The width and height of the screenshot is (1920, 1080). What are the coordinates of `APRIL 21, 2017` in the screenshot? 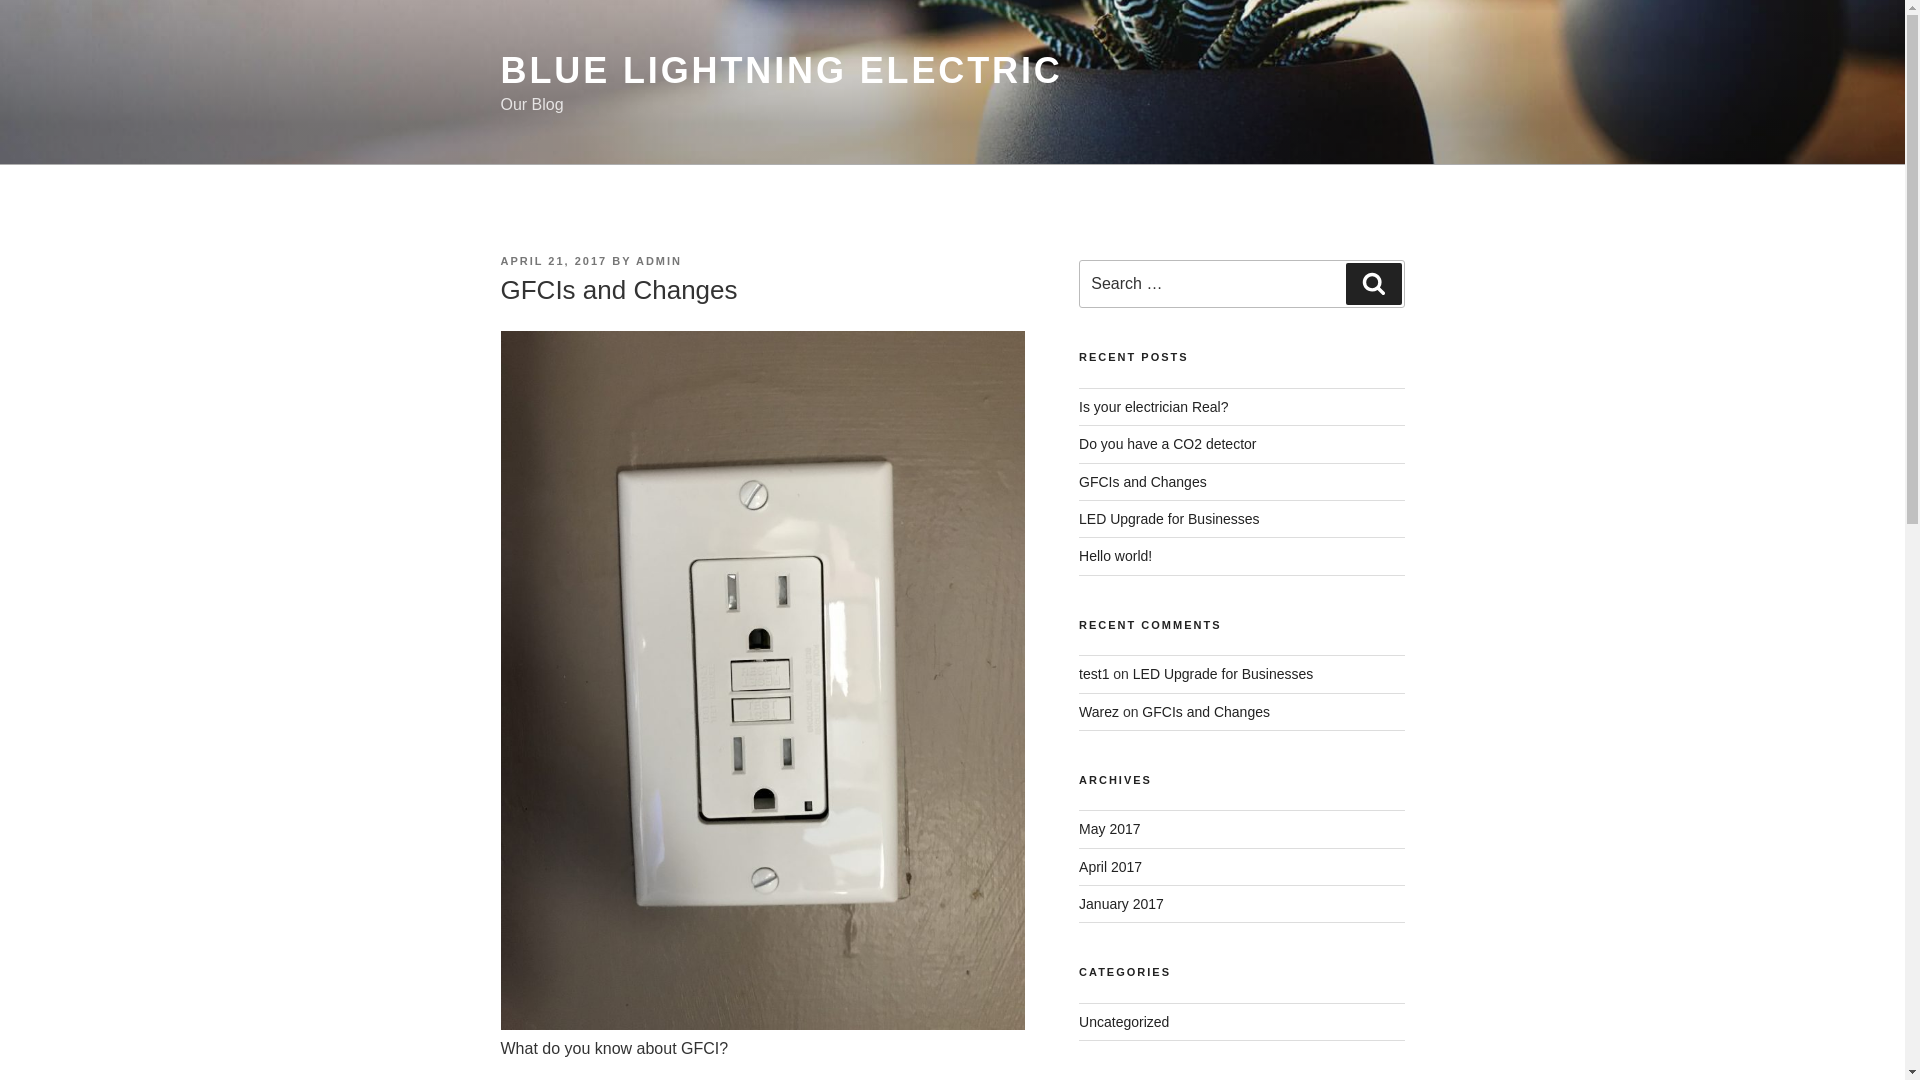 It's located at (554, 261).